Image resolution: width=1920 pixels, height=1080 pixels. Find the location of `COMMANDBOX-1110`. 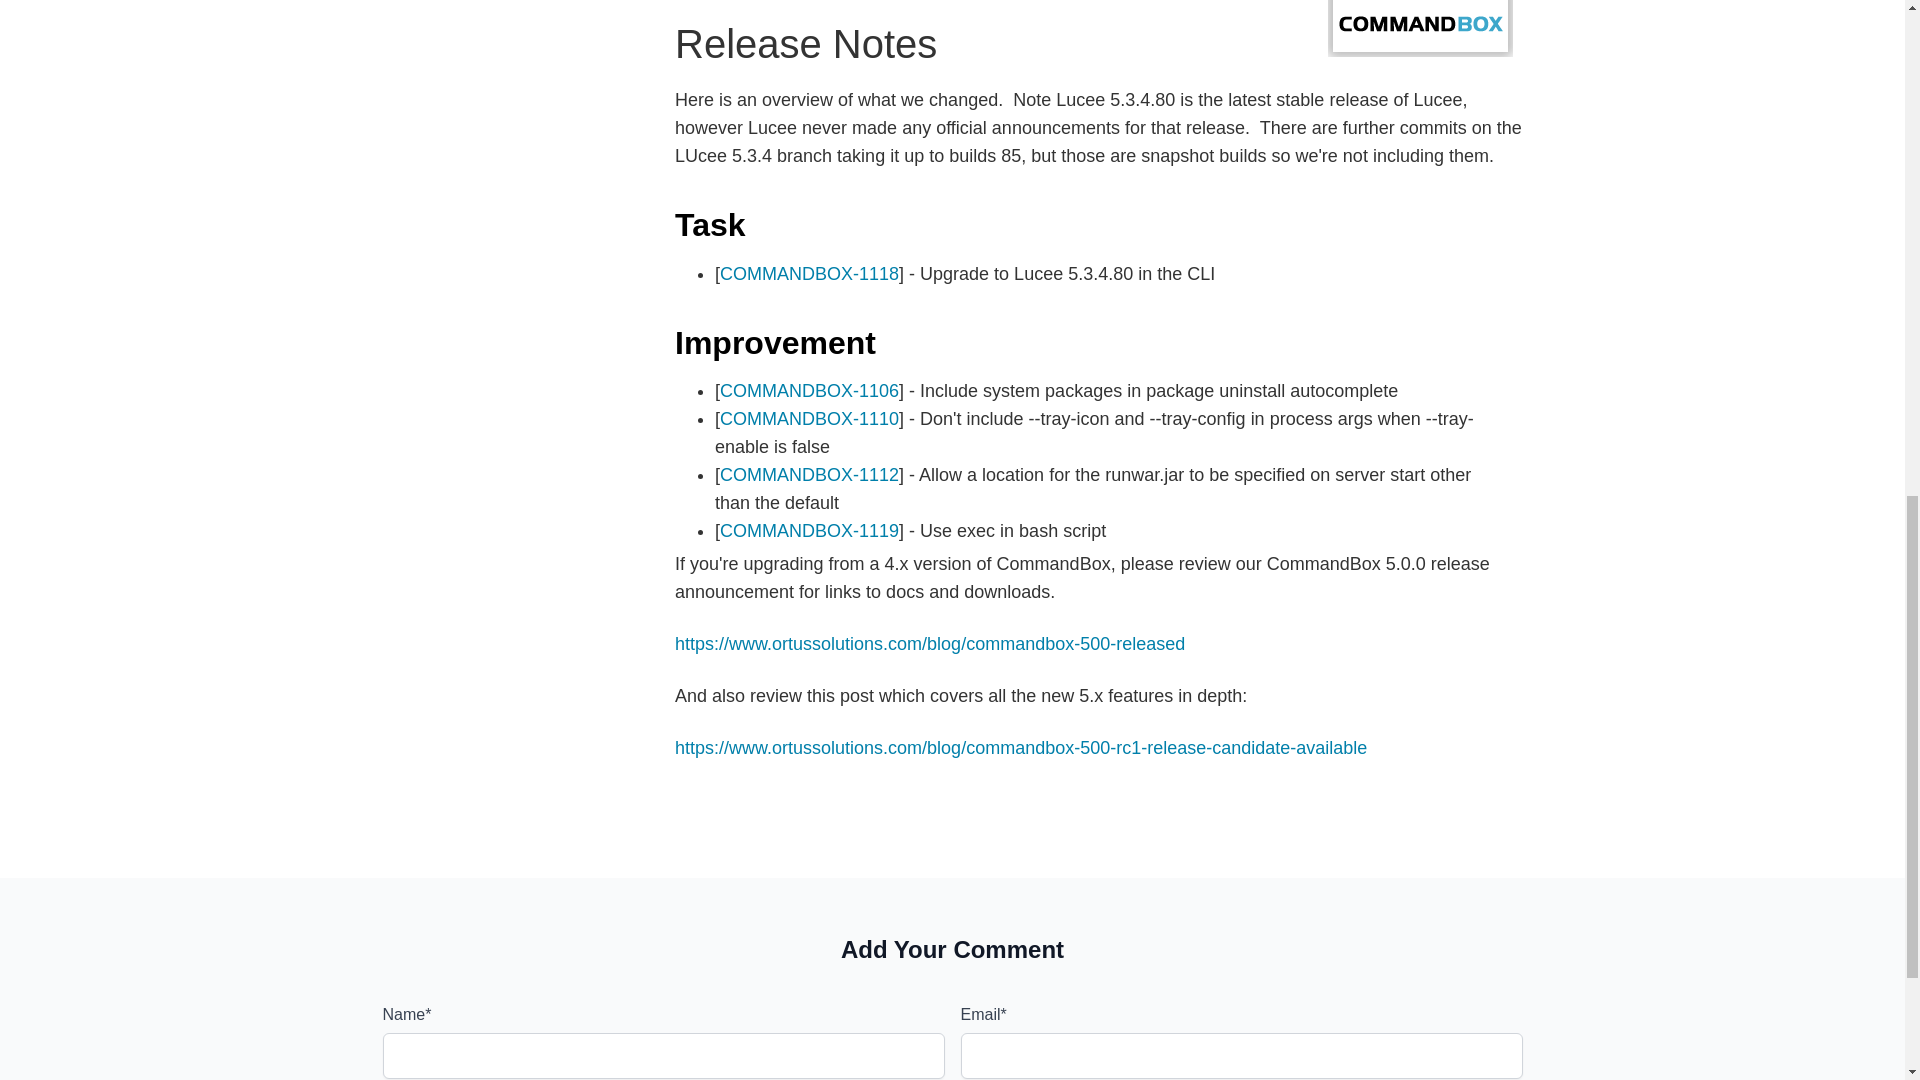

COMMANDBOX-1110 is located at coordinates (809, 418).